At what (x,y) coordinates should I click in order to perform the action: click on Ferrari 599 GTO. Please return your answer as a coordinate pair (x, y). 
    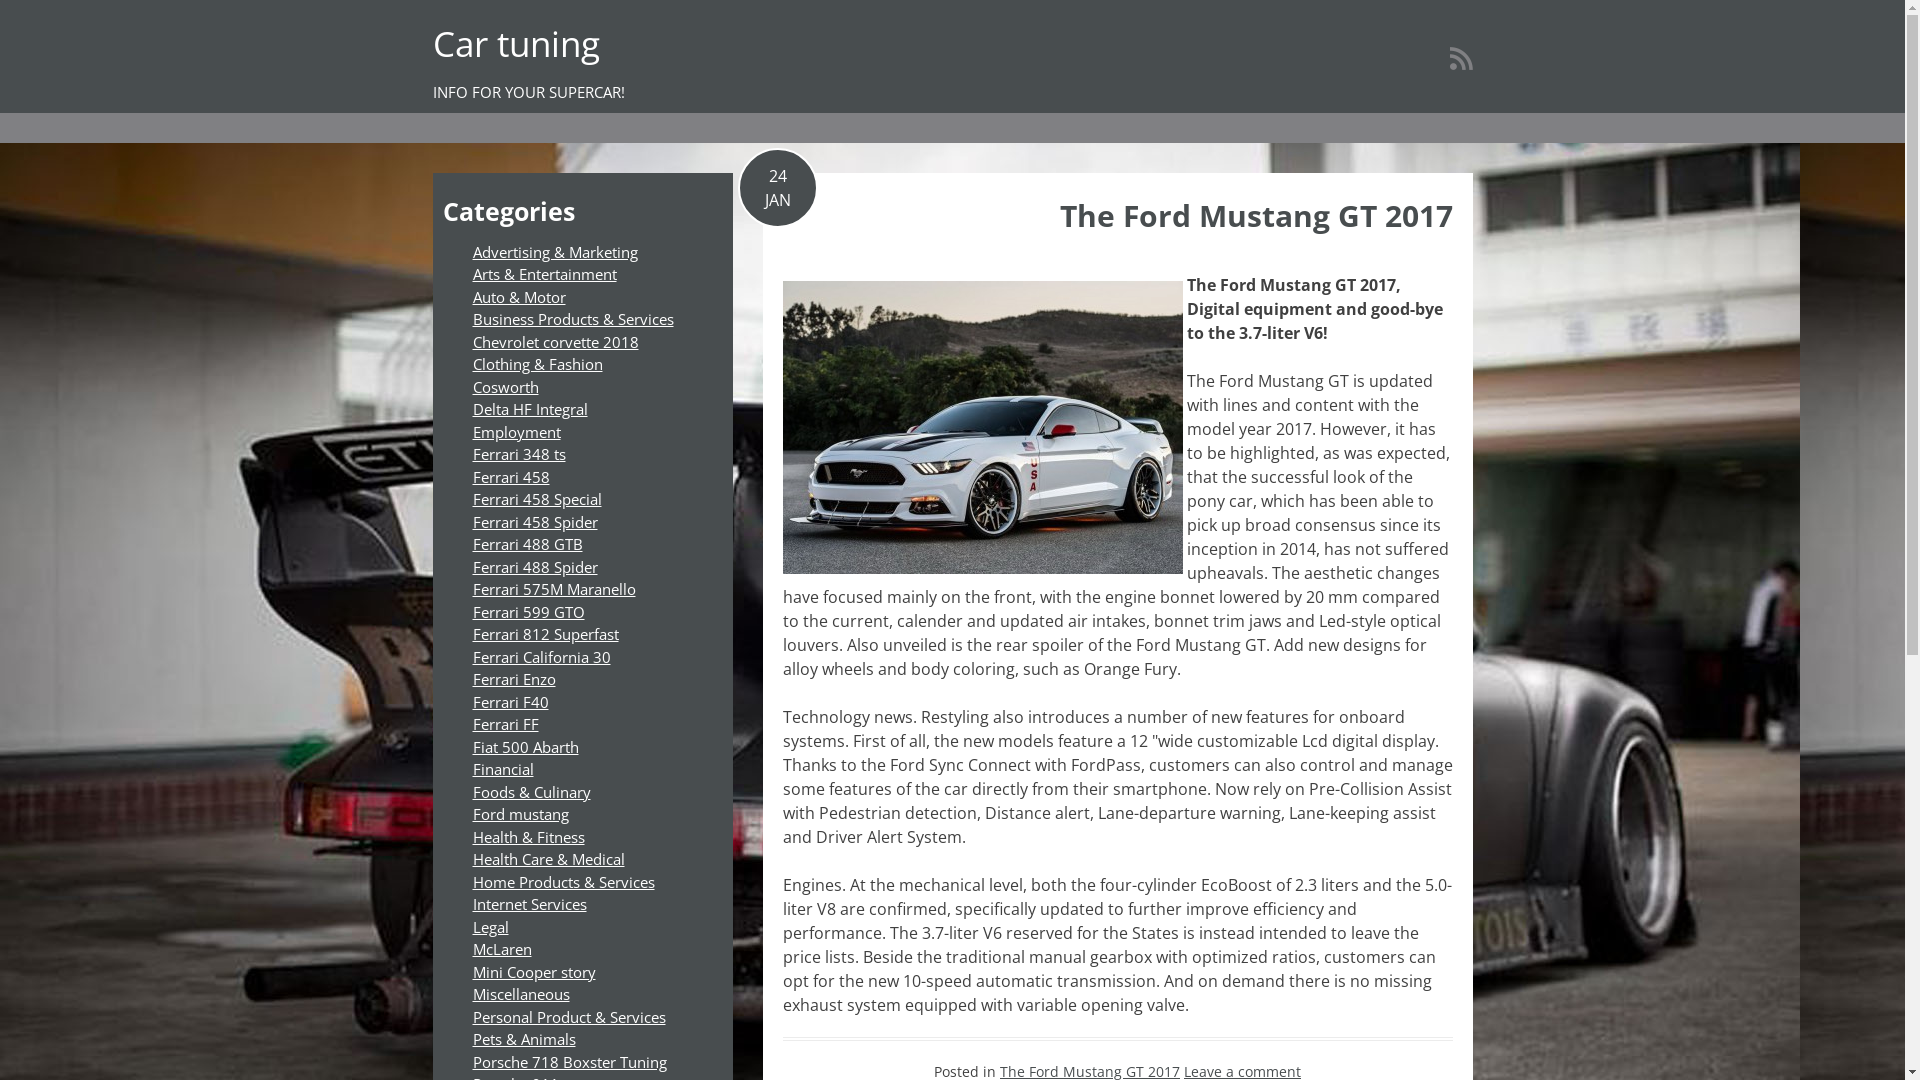
    Looking at the image, I should click on (528, 612).